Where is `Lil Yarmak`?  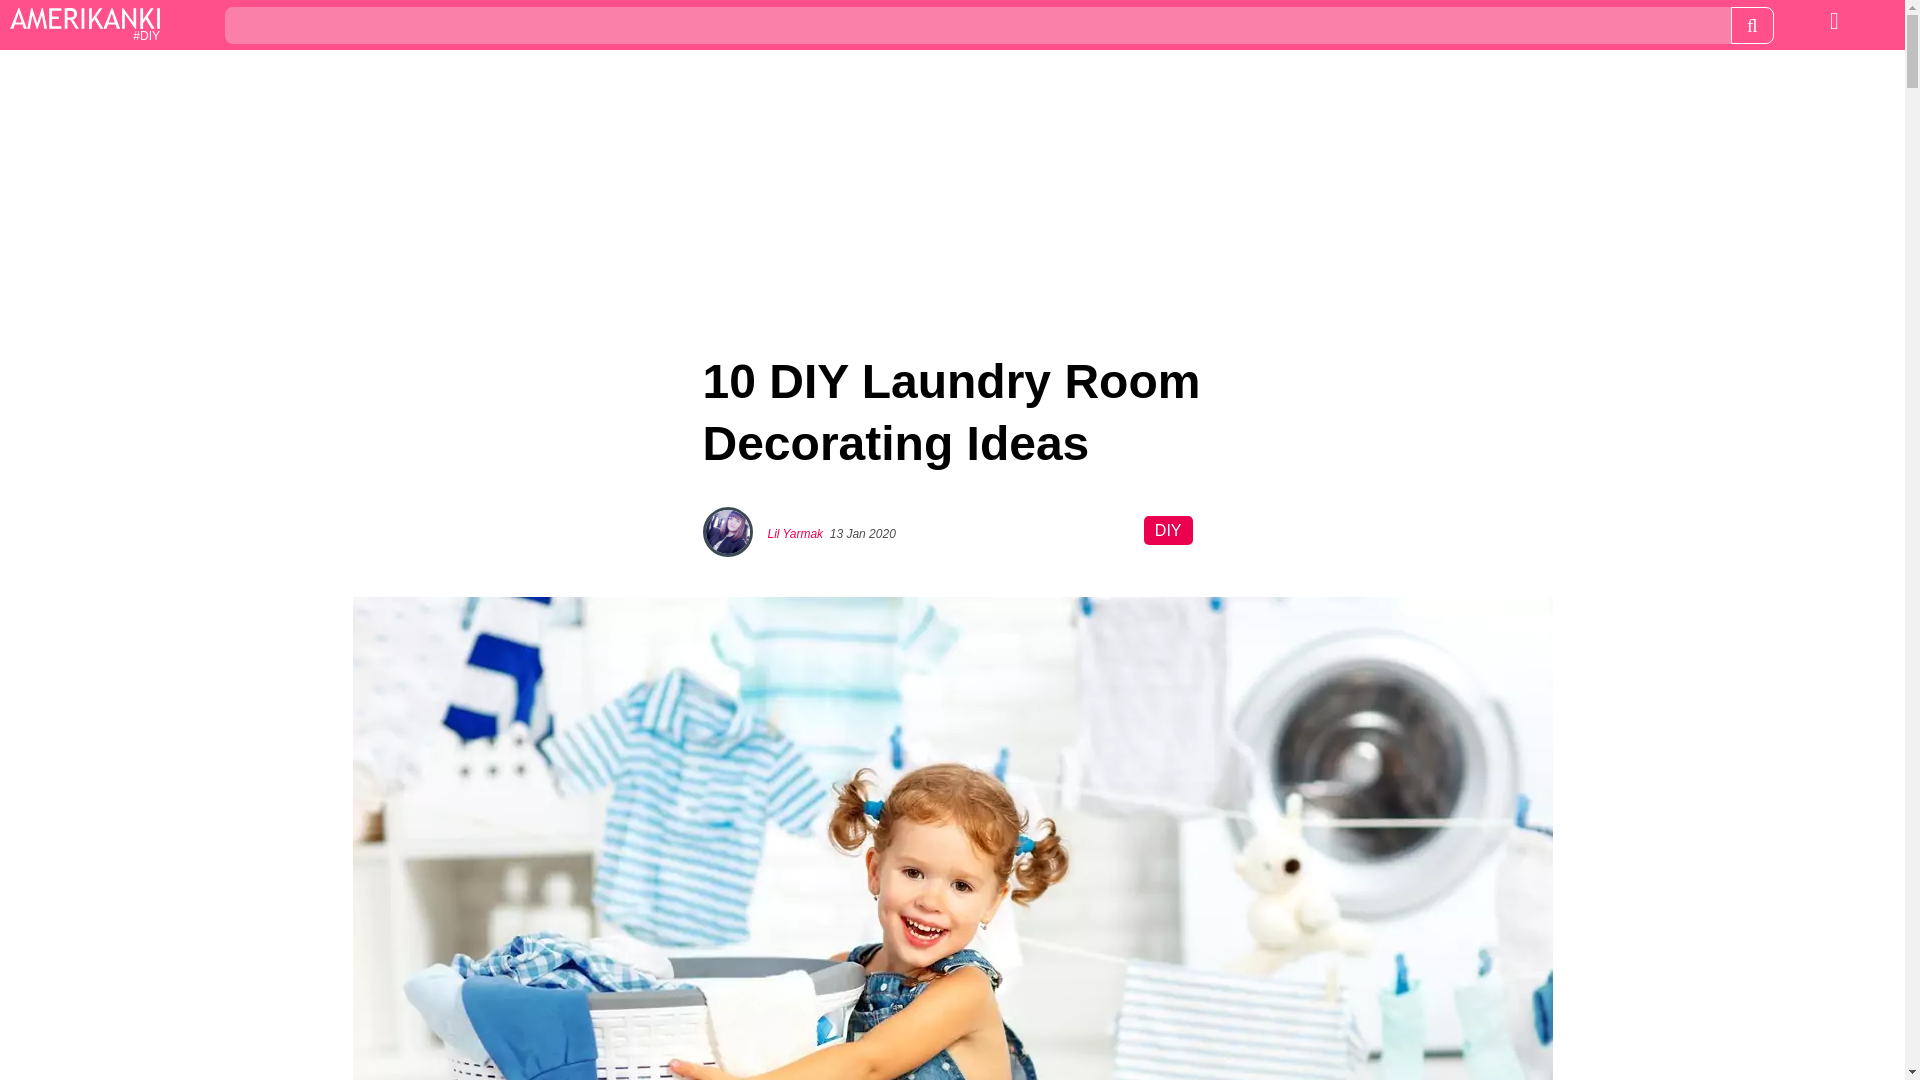 Lil Yarmak is located at coordinates (796, 534).